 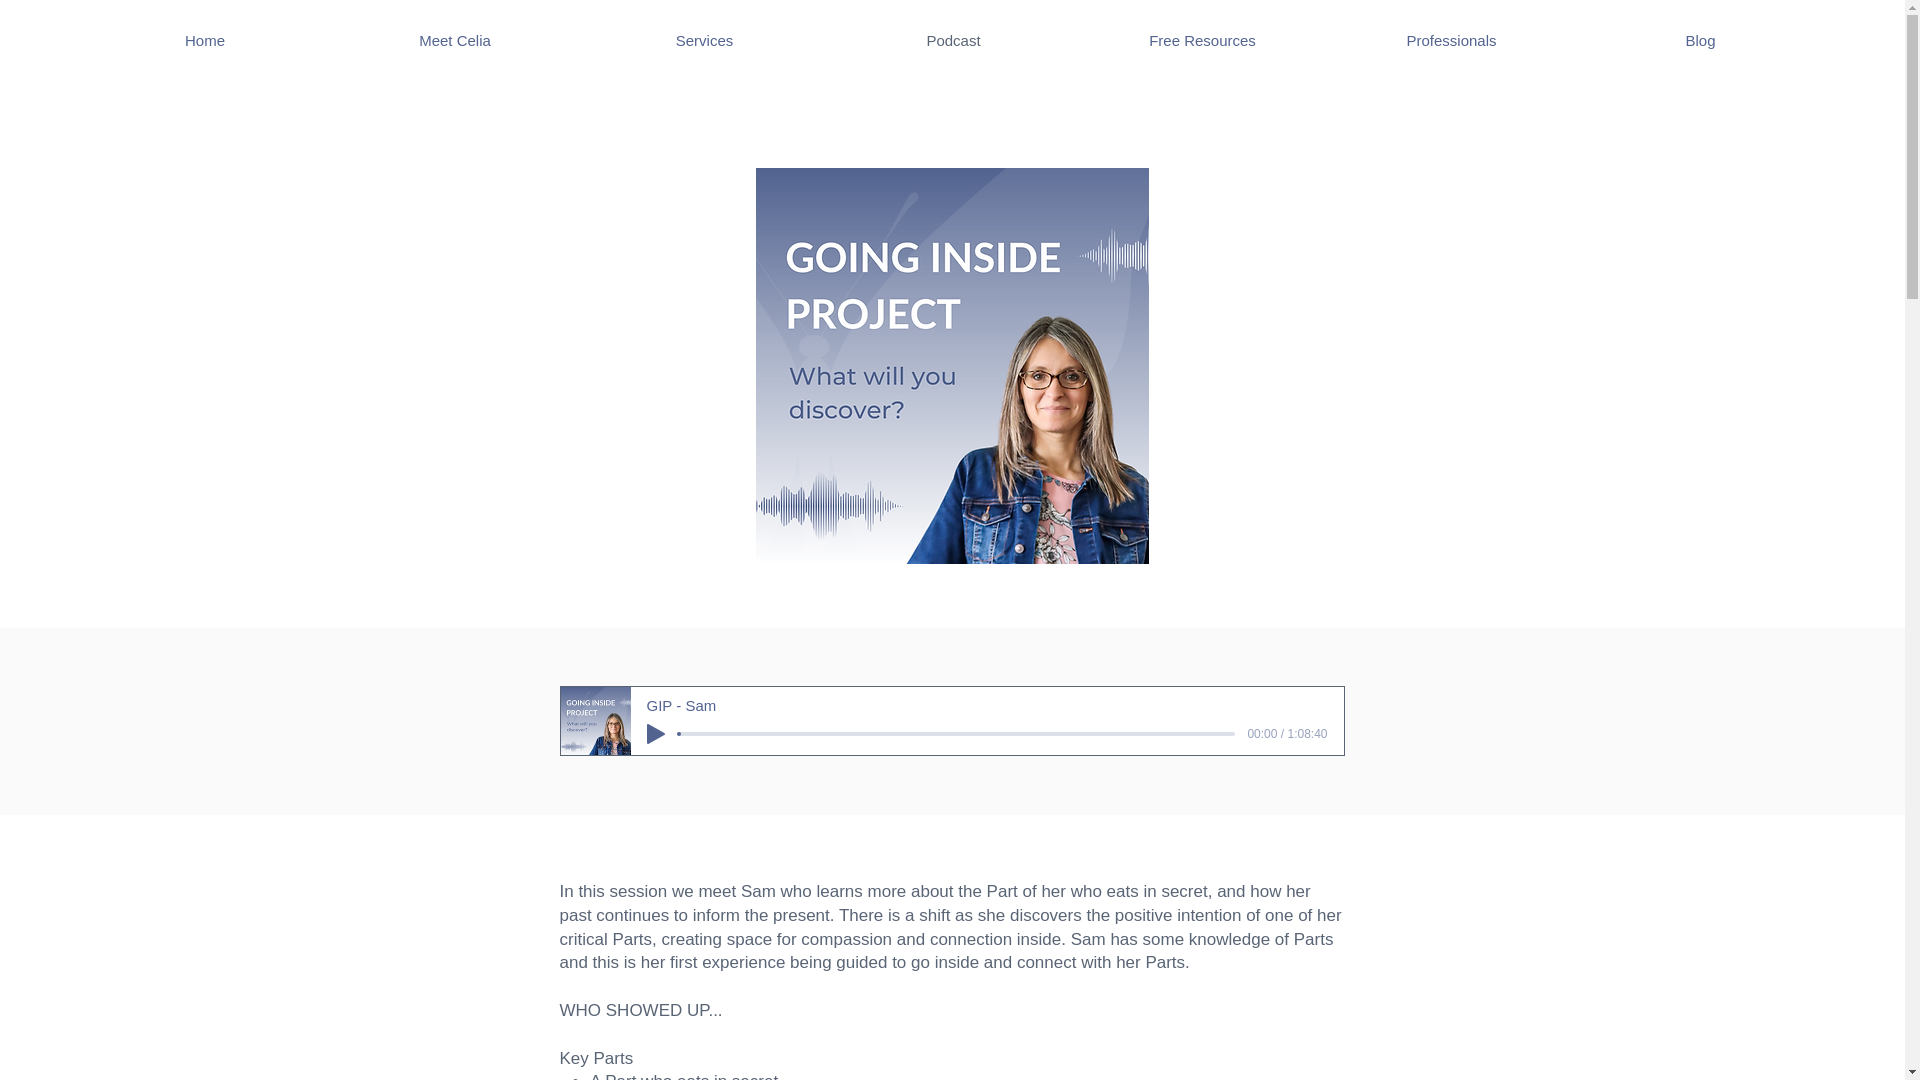 I want to click on Free Resources, so click(x=1202, y=40).